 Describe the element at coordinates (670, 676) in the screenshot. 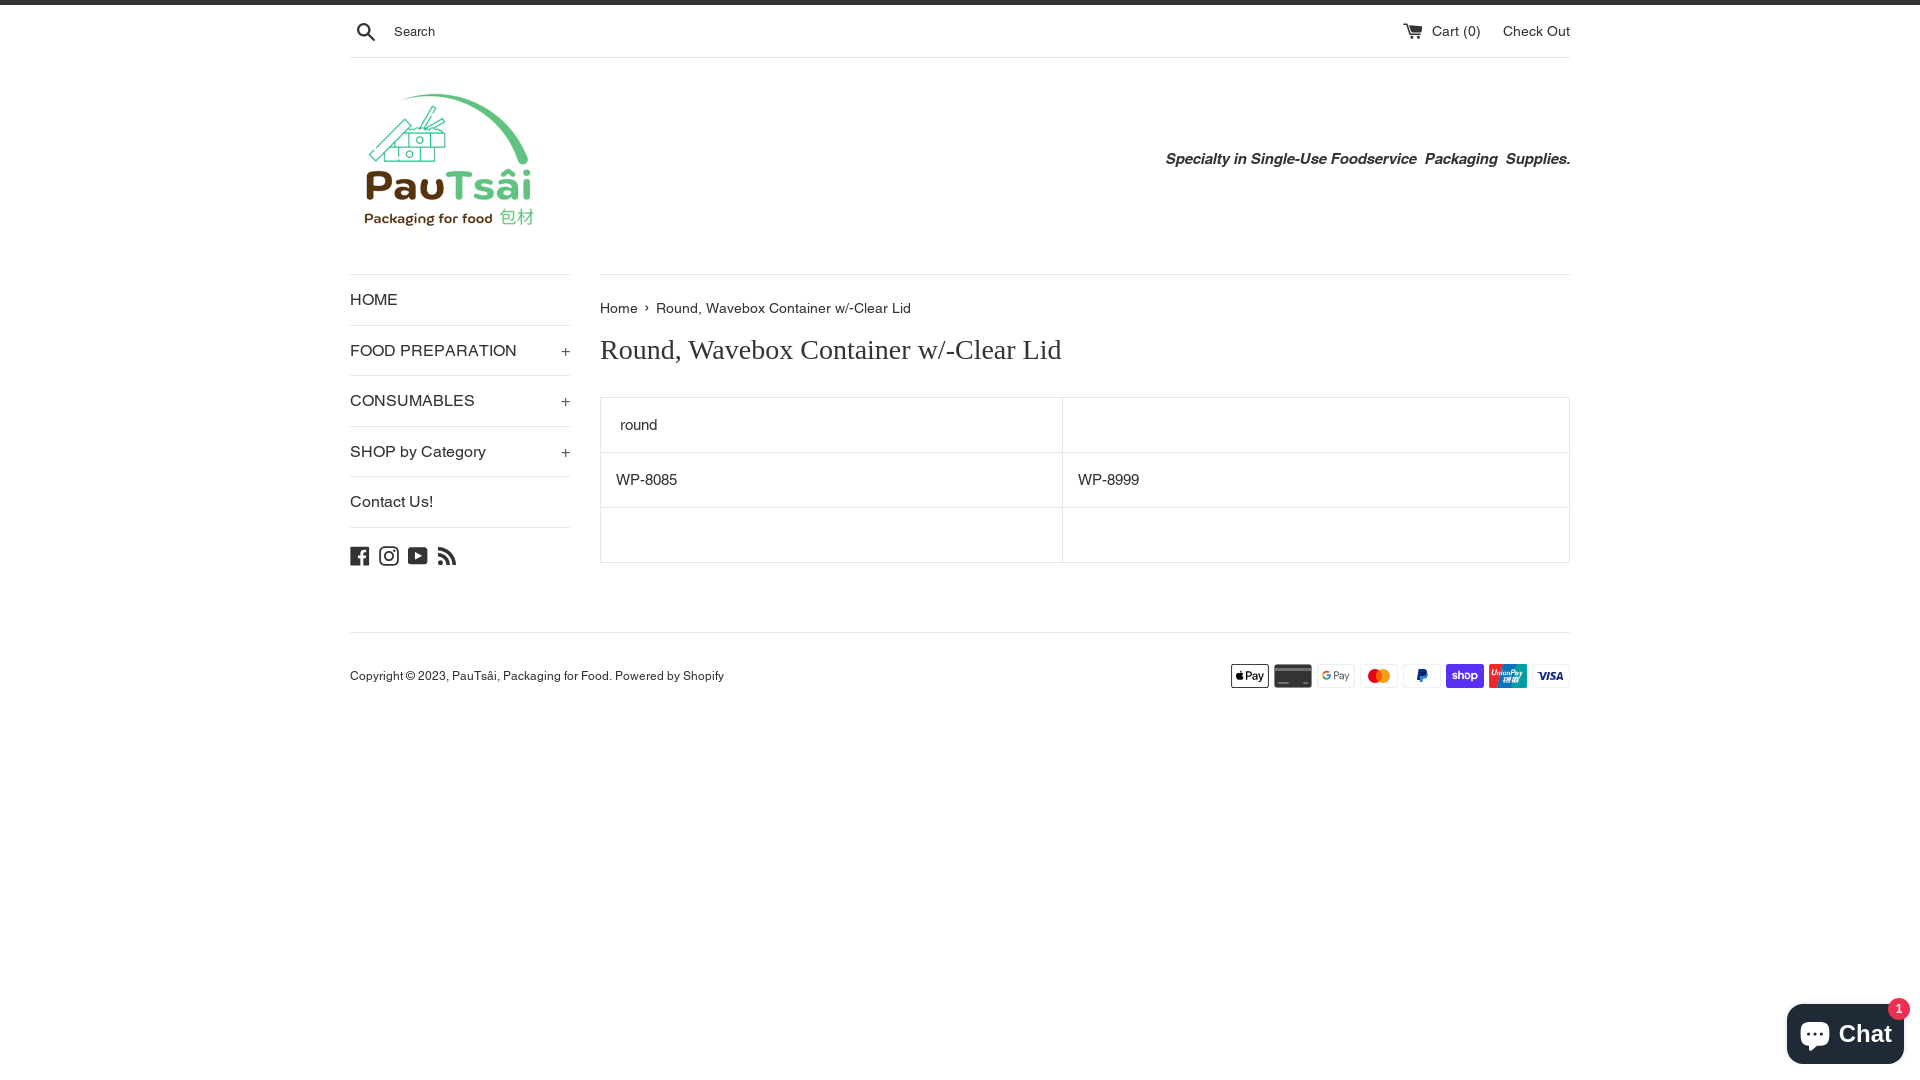

I see `Powered by Shopify` at that location.